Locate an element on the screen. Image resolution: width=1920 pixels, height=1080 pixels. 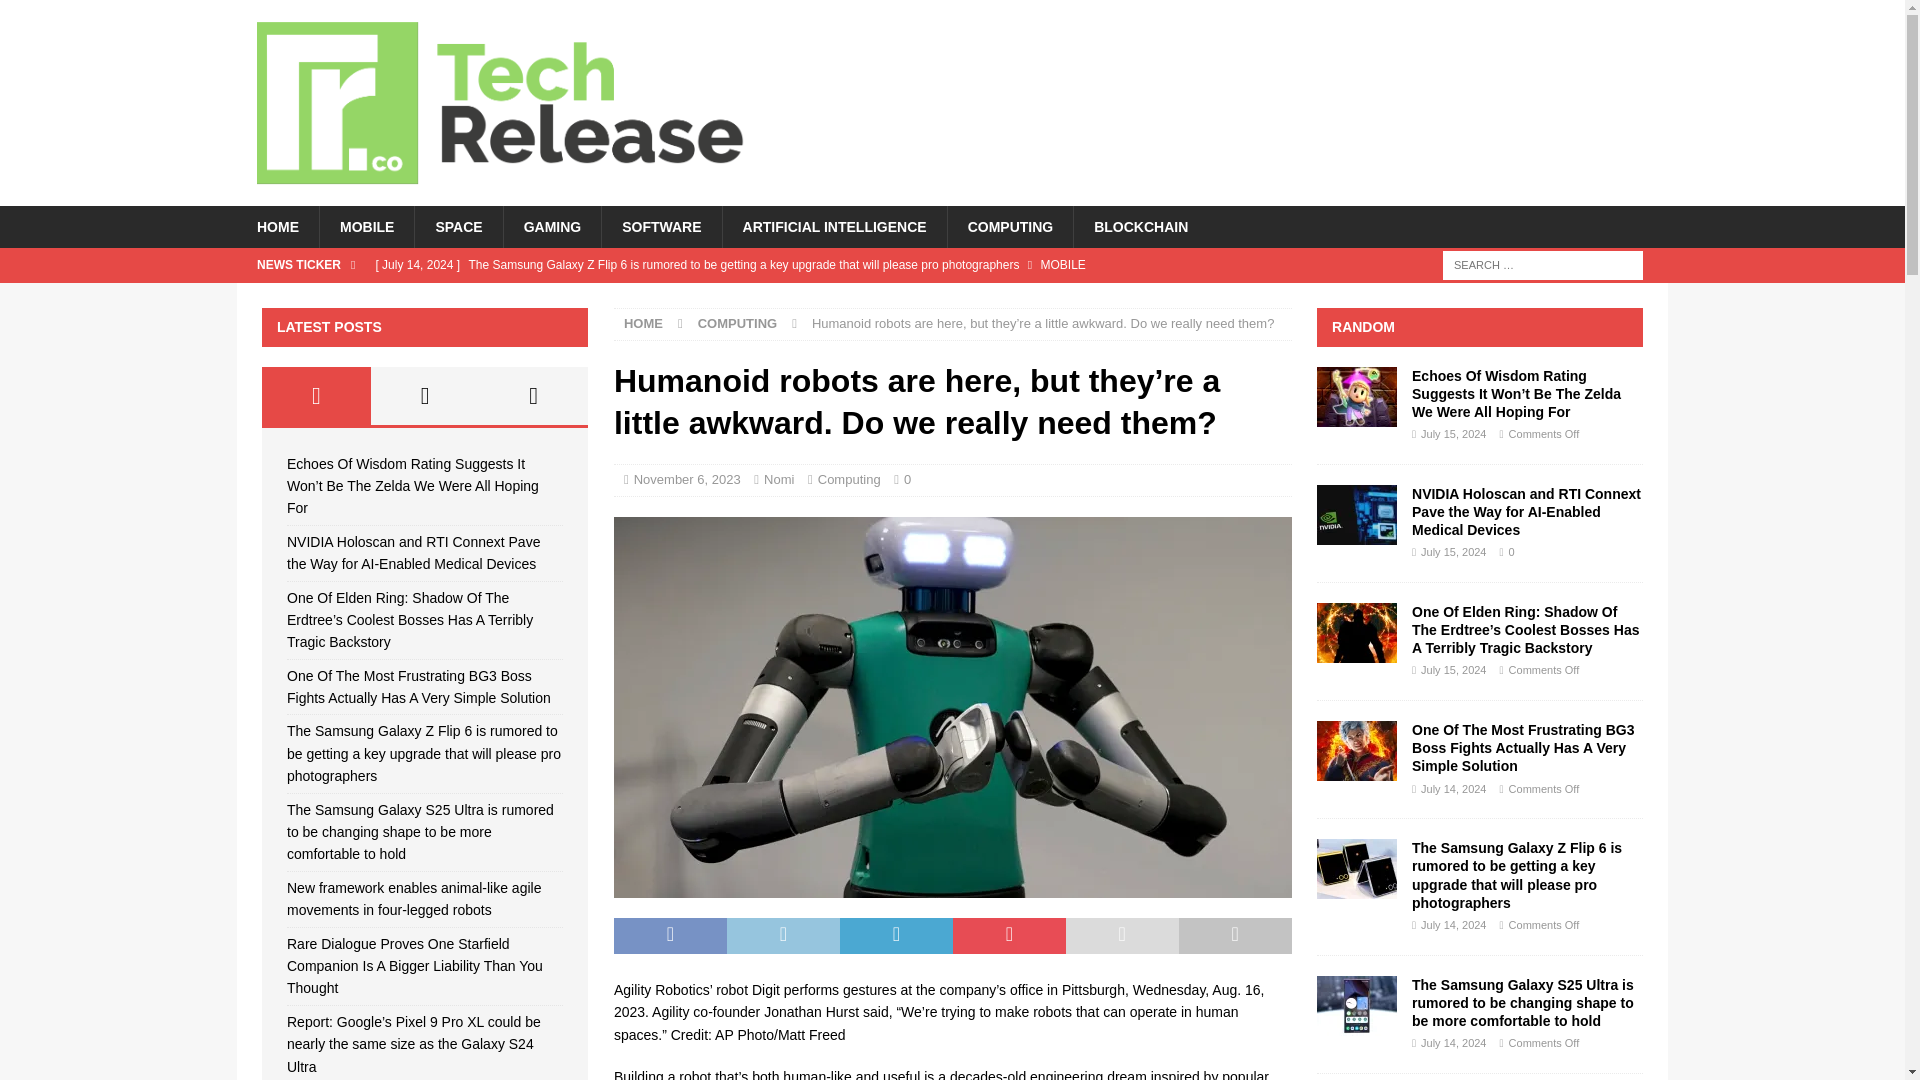
BLOCKCHAIN is located at coordinates (1140, 227).